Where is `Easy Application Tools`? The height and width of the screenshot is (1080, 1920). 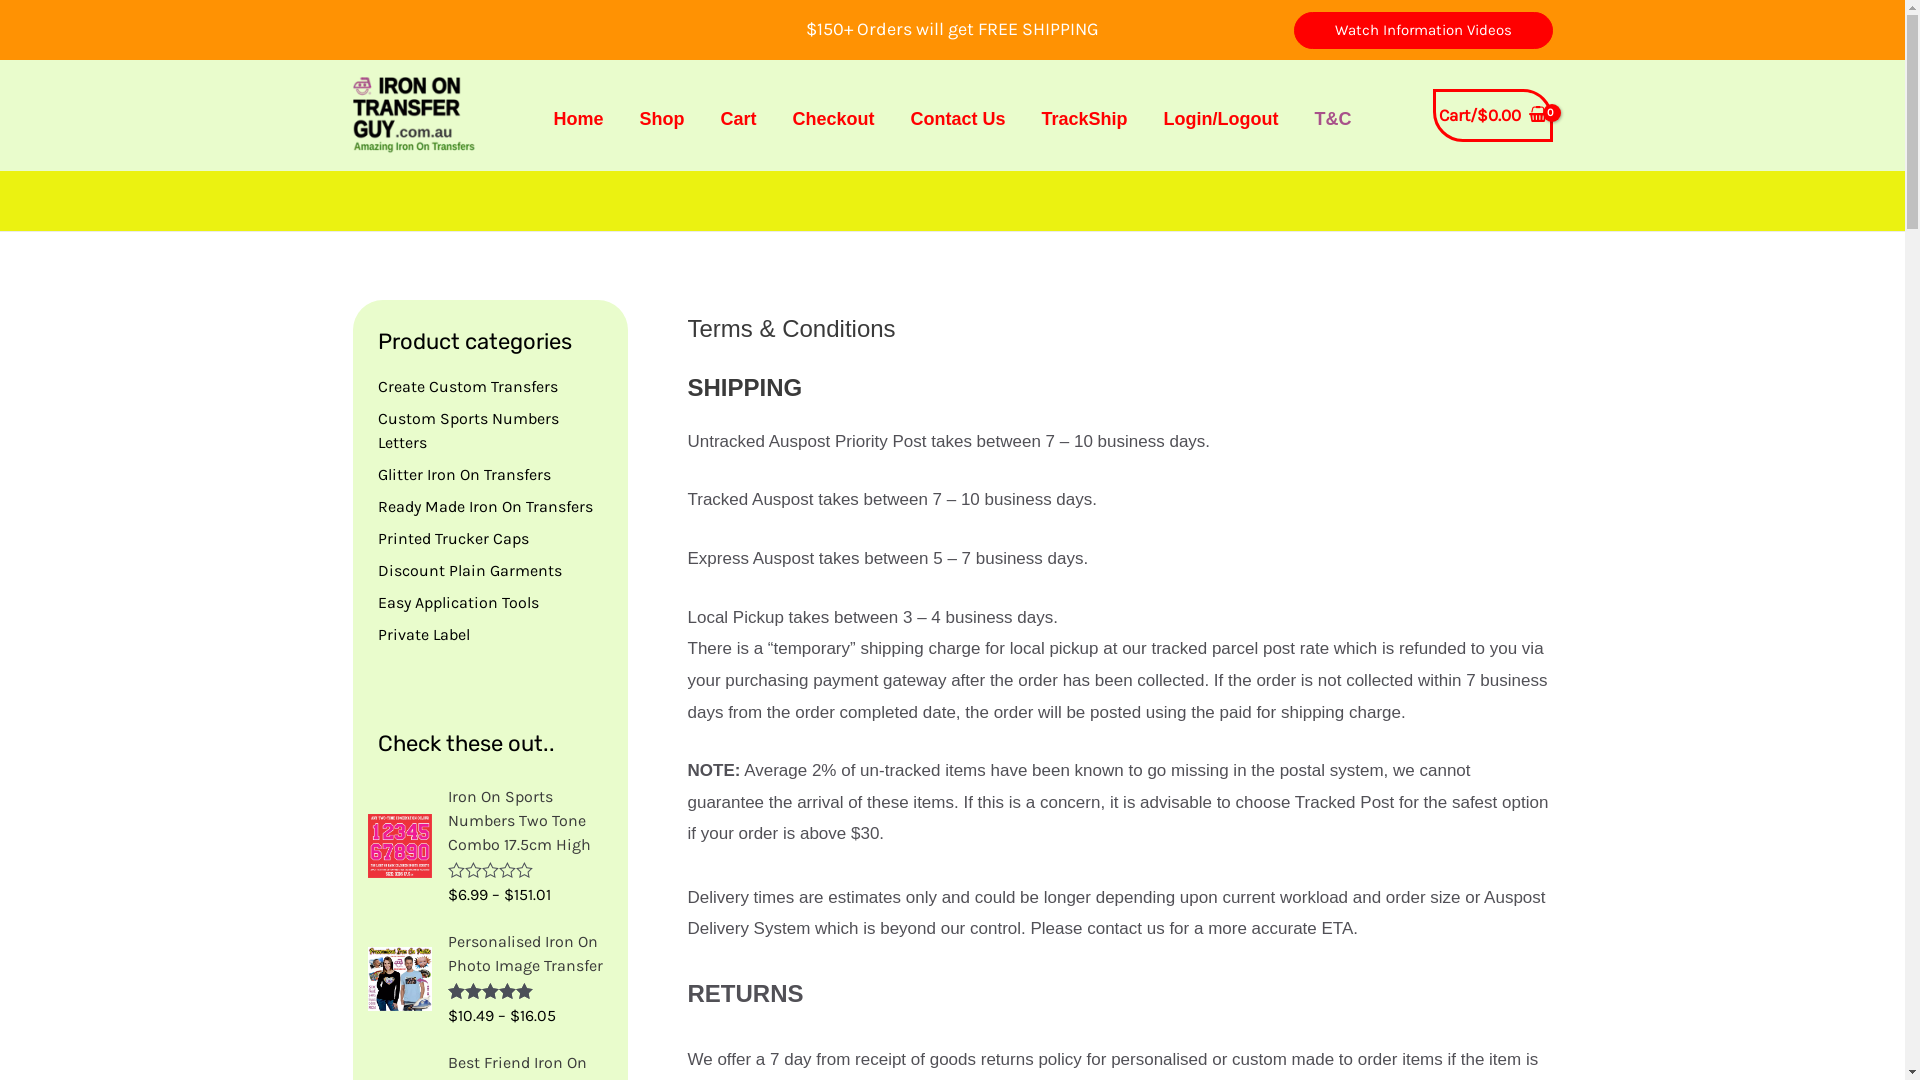
Easy Application Tools is located at coordinates (458, 602).